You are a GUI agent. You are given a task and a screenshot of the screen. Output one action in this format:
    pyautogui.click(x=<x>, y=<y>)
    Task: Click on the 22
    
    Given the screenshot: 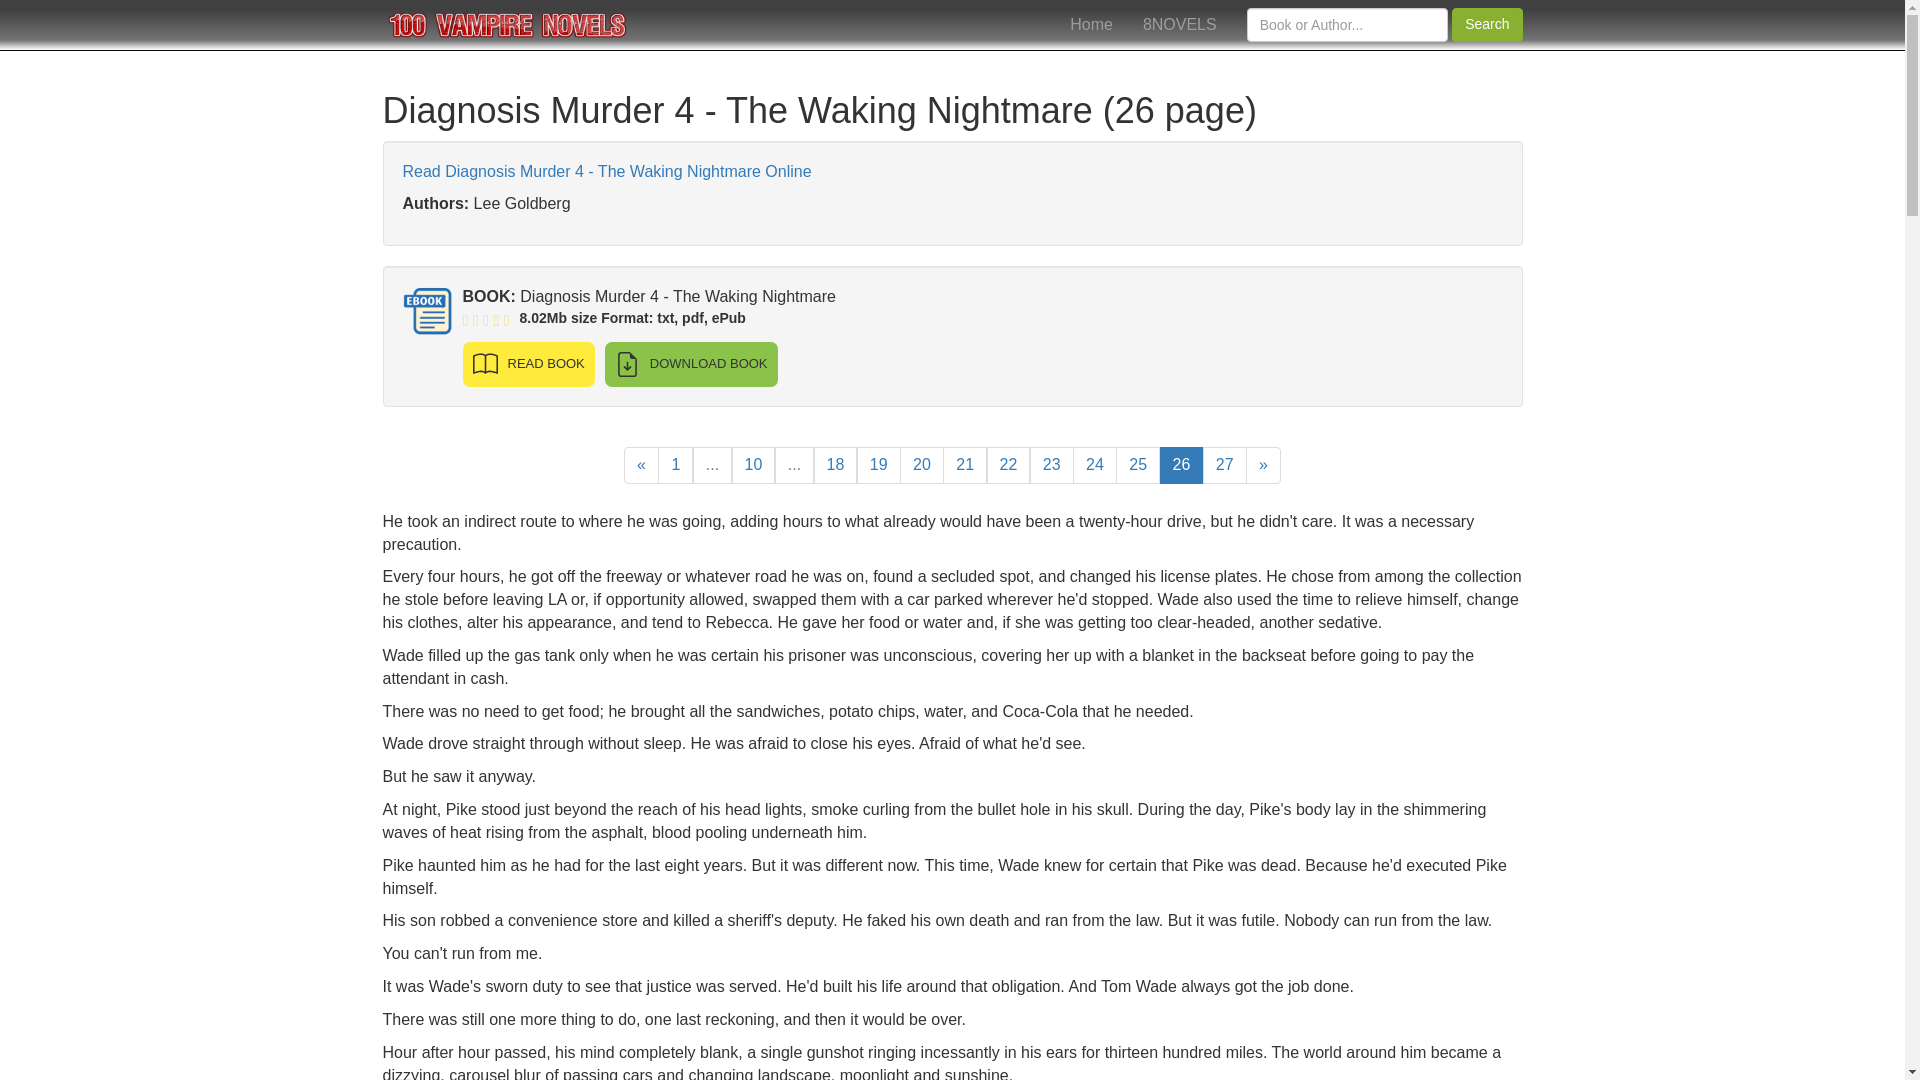 What is the action you would take?
    pyautogui.click(x=1008, y=465)
    